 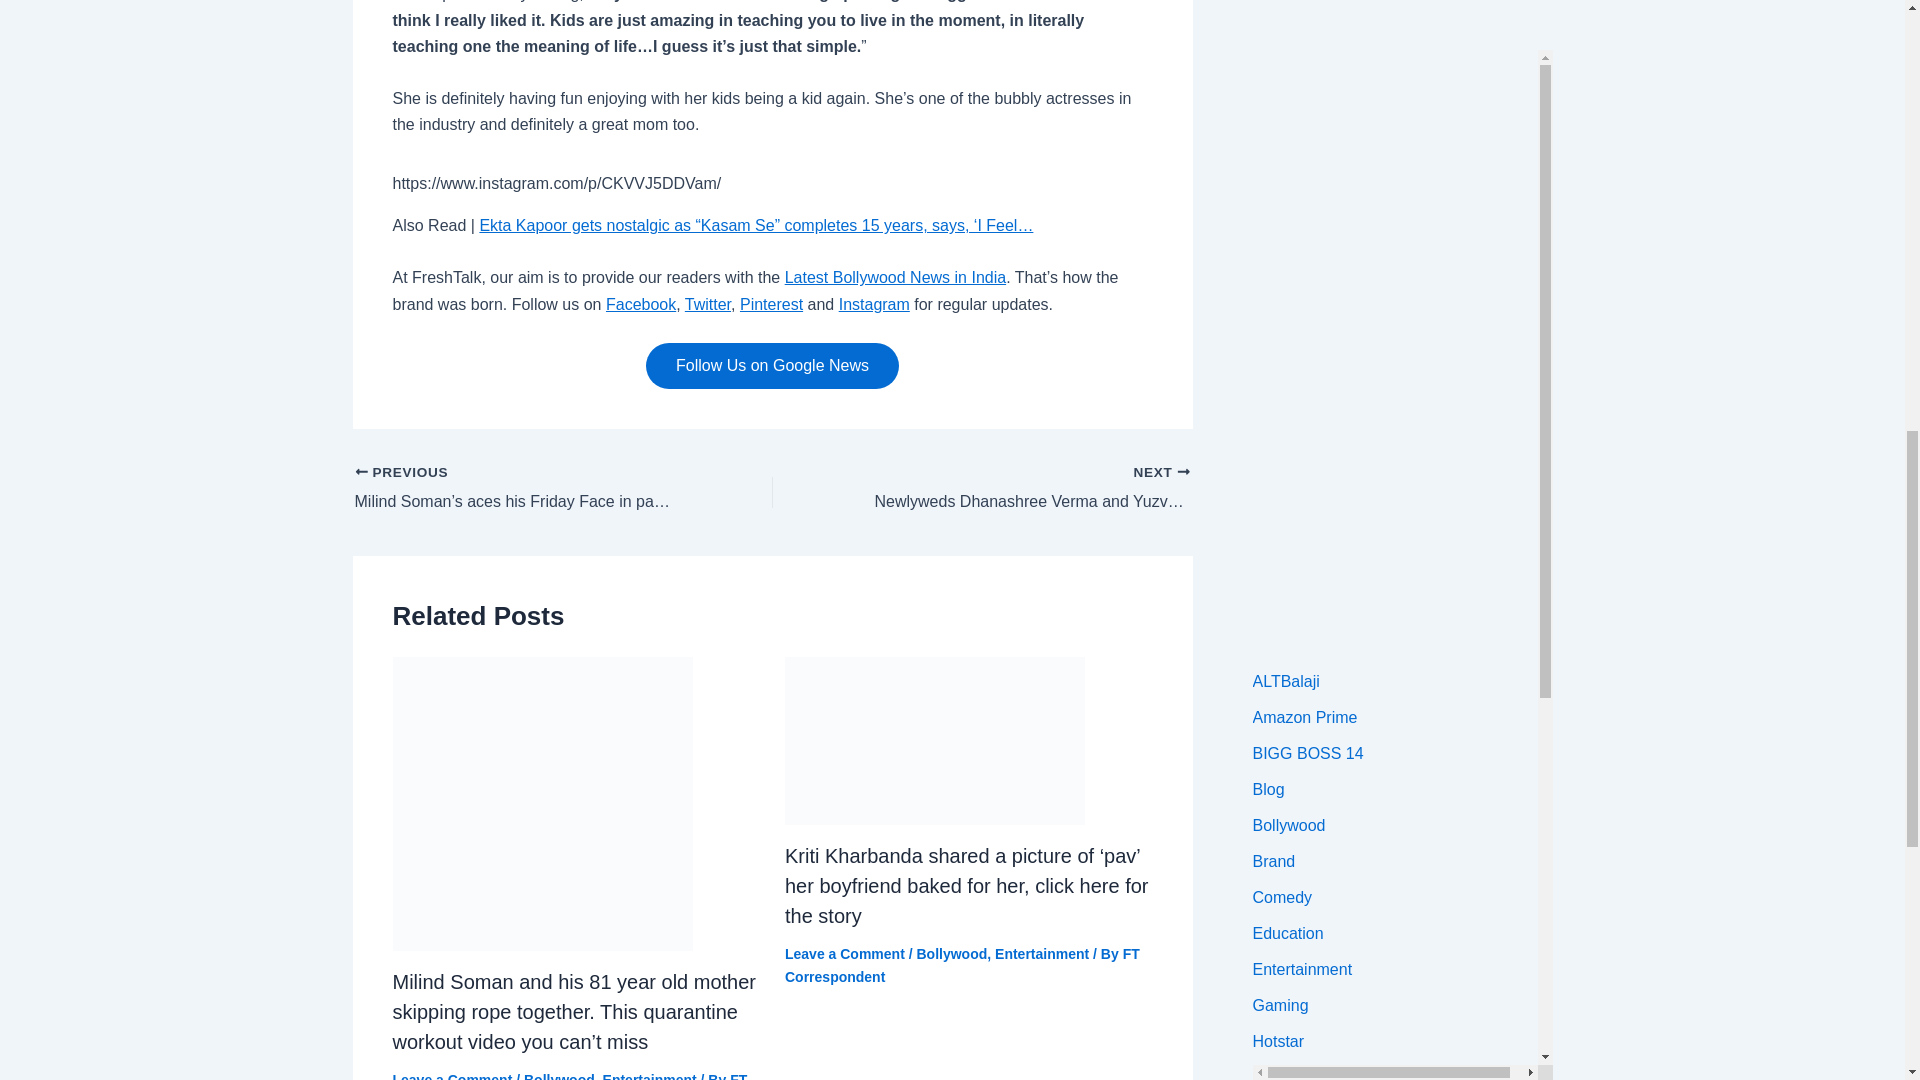 What do you see at coordinates (708, 304) in the screenshot?
I see `Twitter` at bounding box center [708, 304].